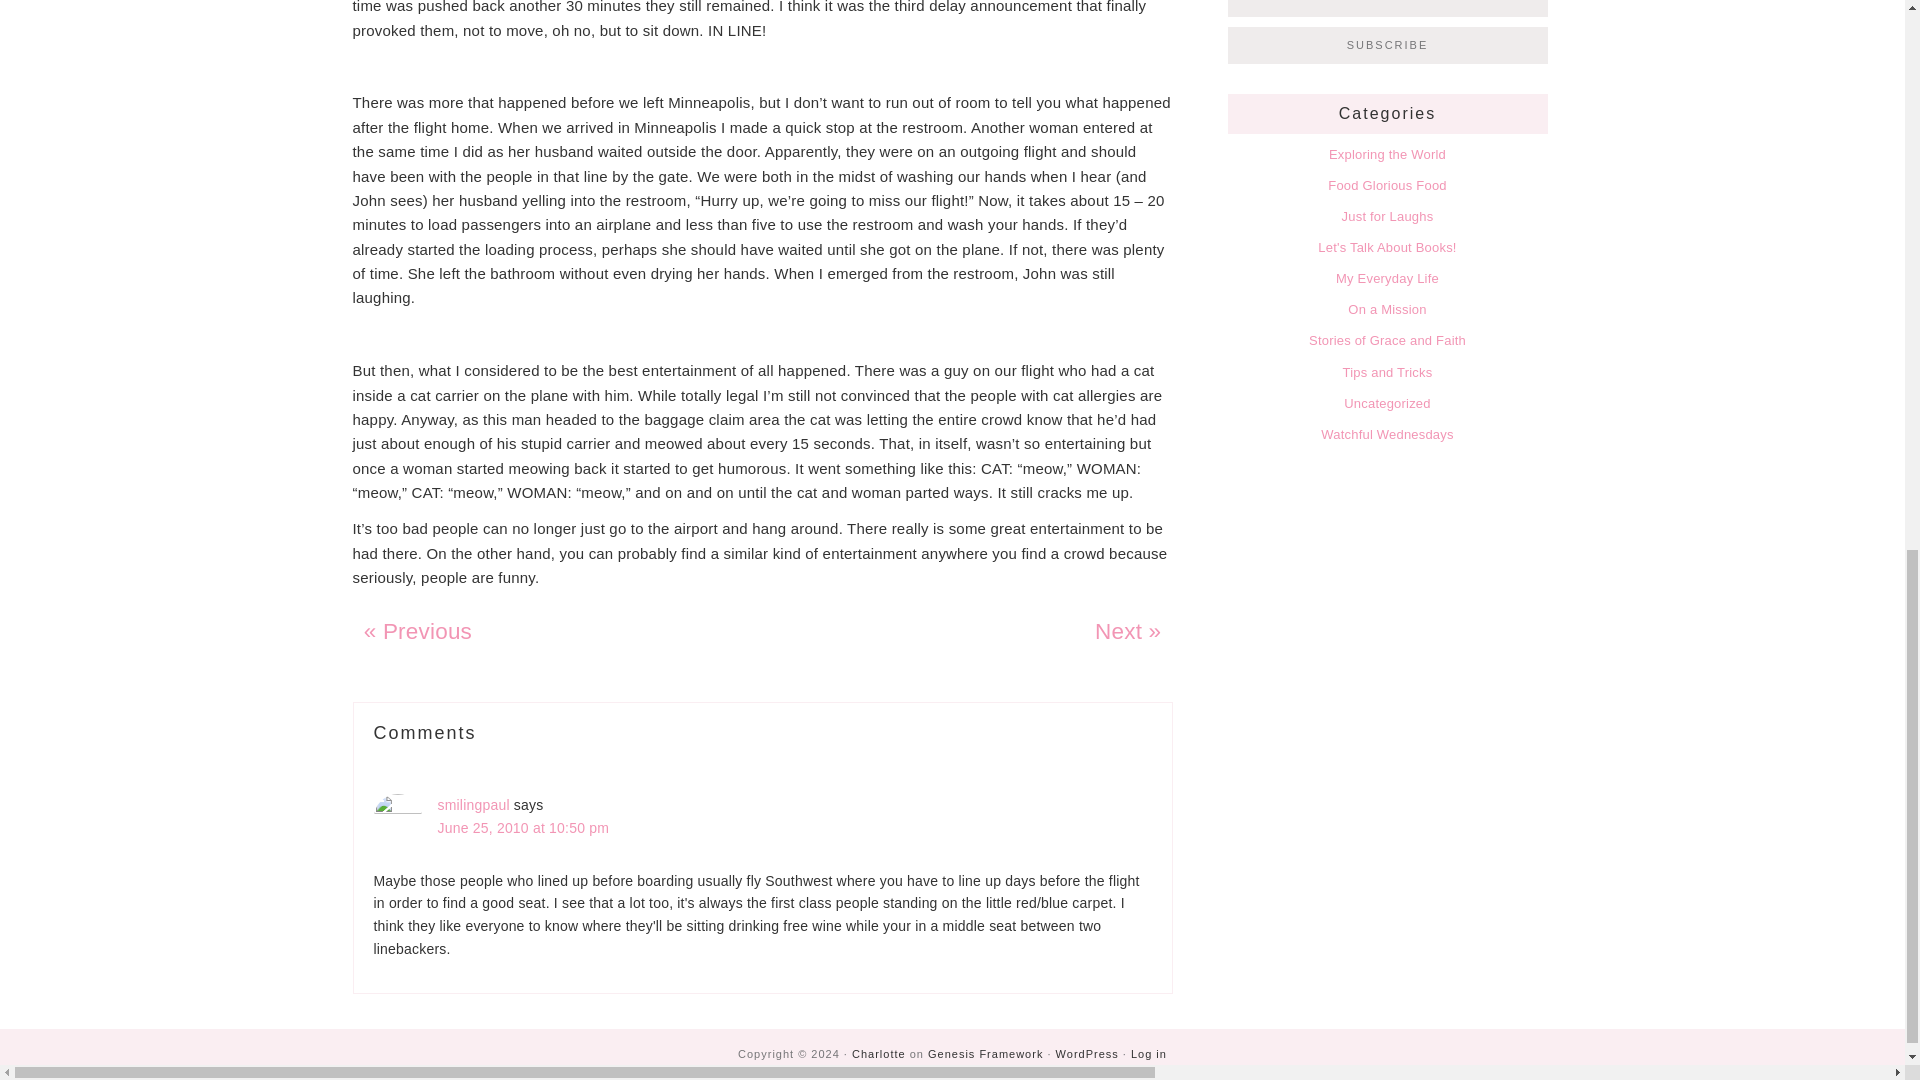  I want to click on Tips and Tricks, so click(1387, 372).